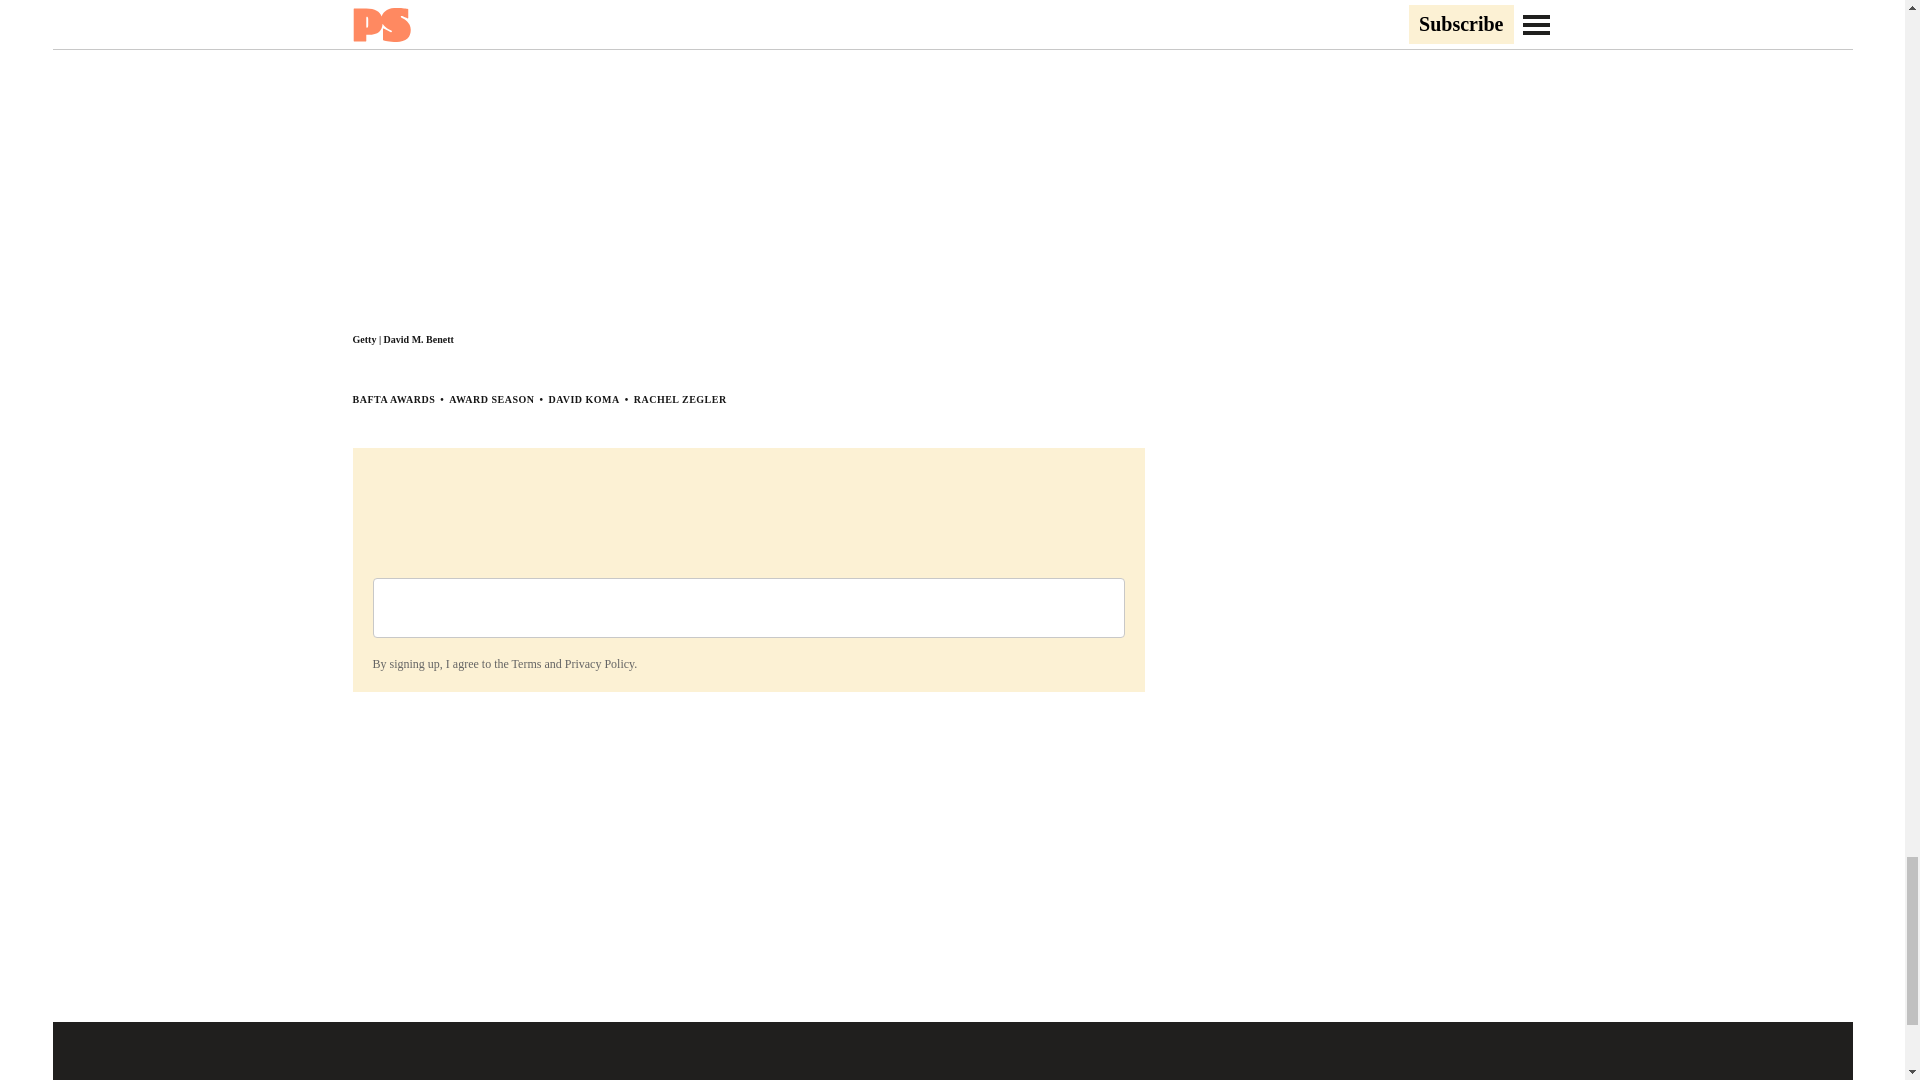  Describe the element at coordinates (680, 400) in the screenshot. I see `RACHEL ZEGLER` at that location.